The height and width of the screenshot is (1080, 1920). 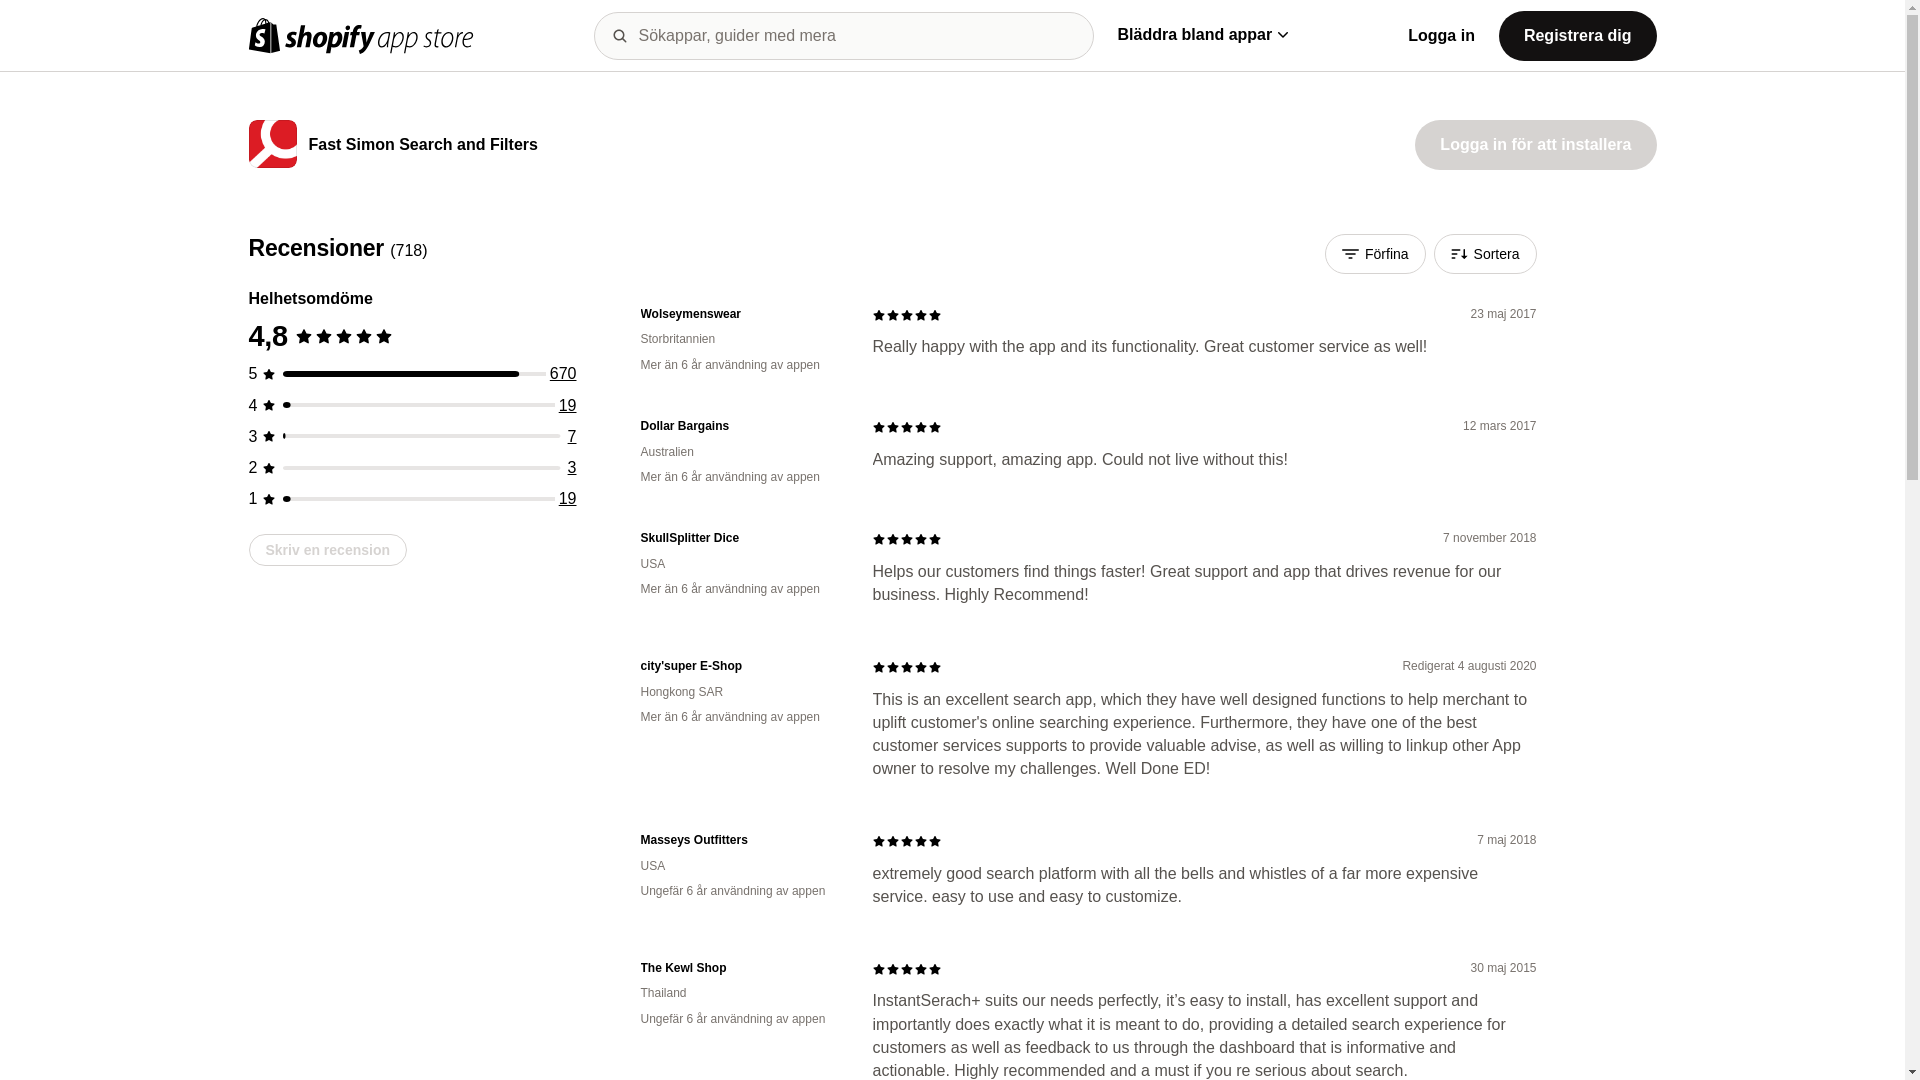 What do you see at coordinates (568, 405) in the screenshot?
I see `19` at bounding box center [568, 405].